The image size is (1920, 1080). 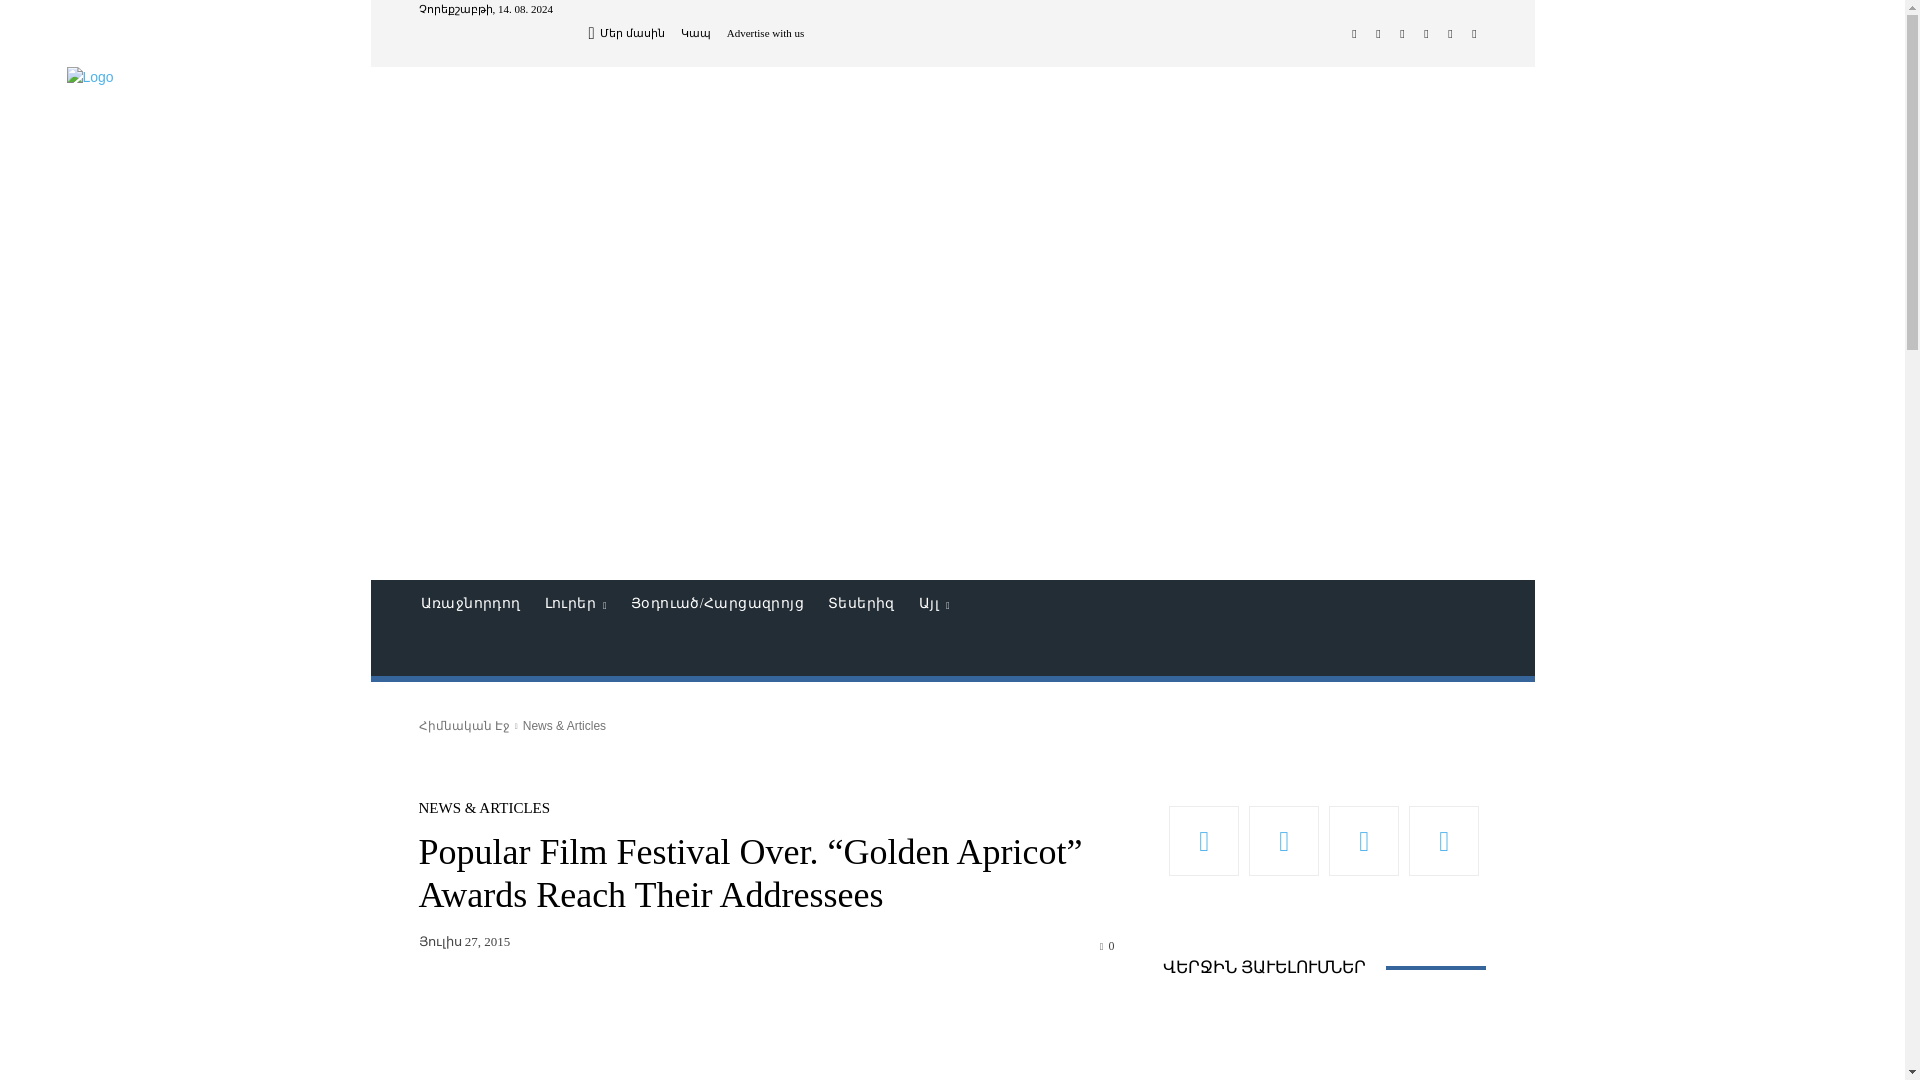 I want to click on Advertise with us, so click(x=766, y=33).